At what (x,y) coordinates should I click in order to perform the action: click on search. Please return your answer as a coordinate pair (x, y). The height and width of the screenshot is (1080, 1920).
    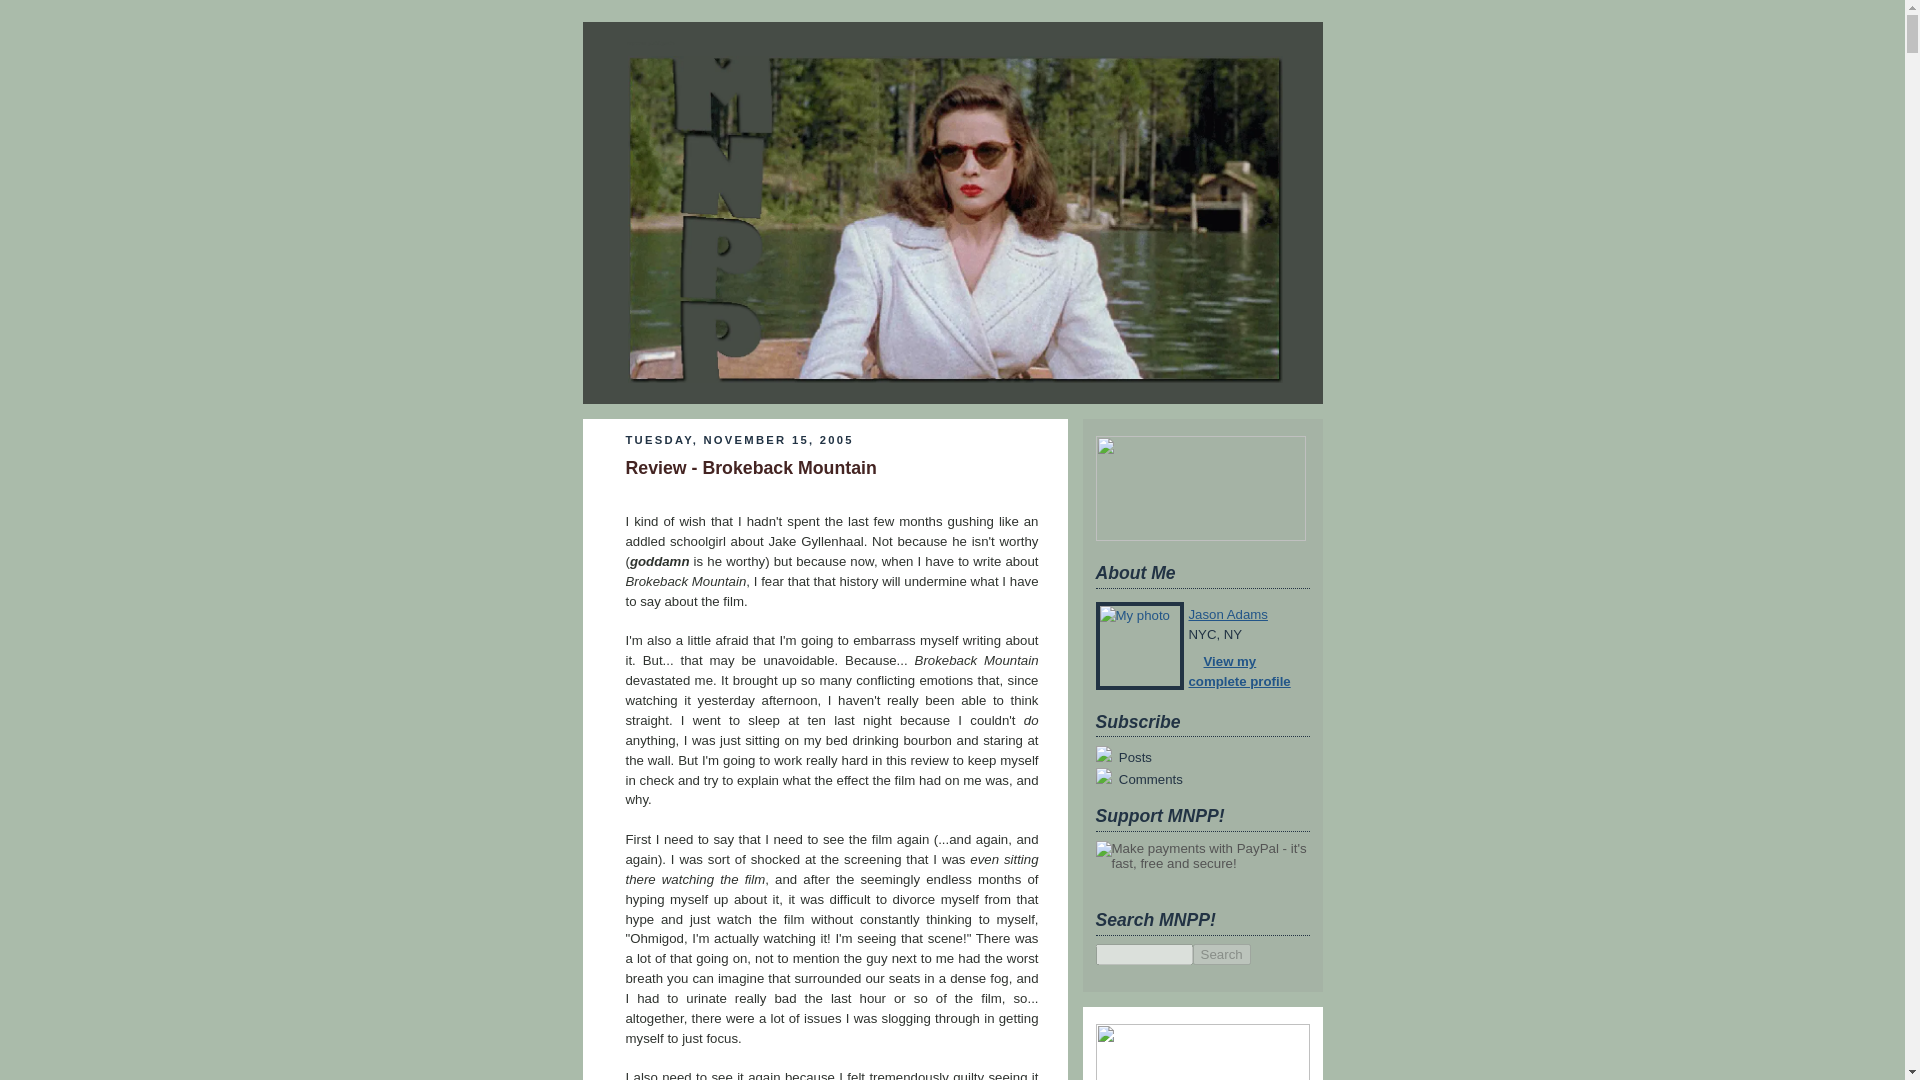
    Looking at the image, I should click on (1144, 954).